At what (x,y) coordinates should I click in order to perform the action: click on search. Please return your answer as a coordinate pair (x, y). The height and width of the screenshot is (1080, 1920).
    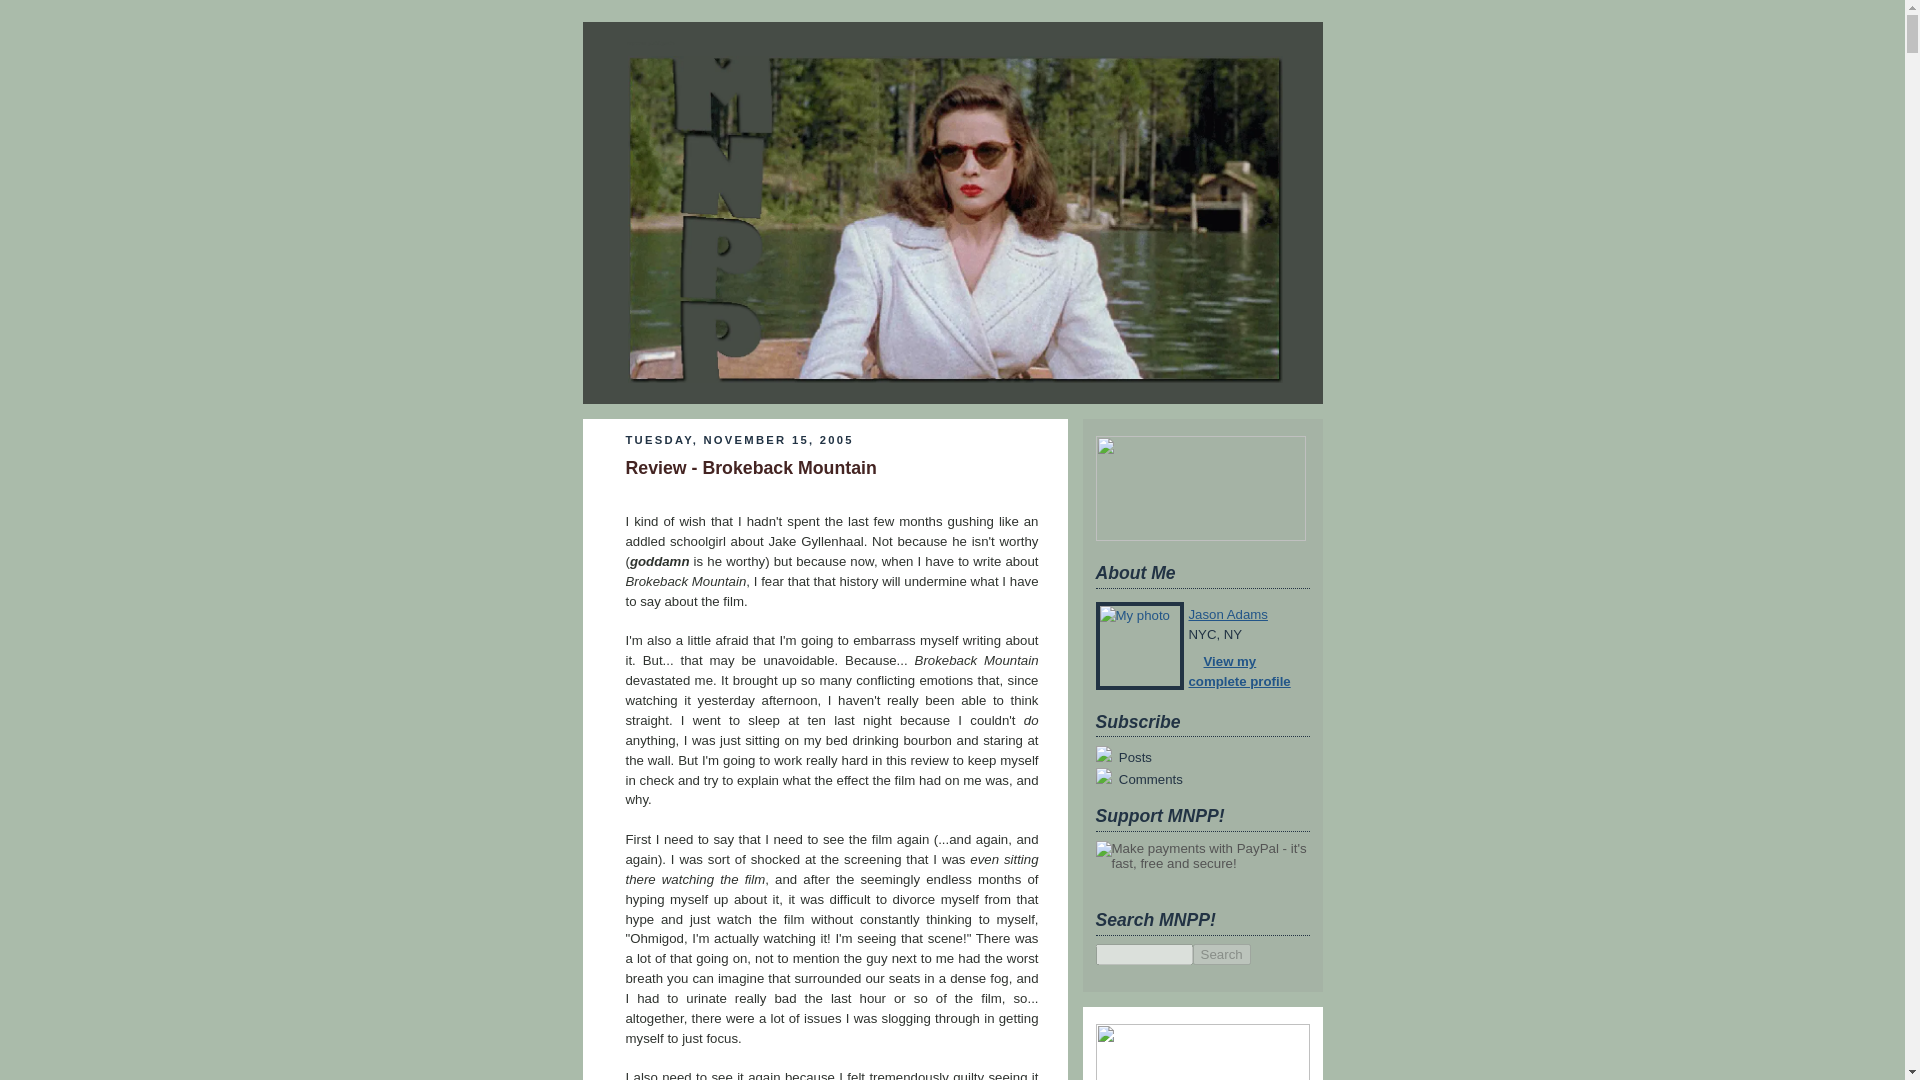
    Looking at the image, I should click on (1144, 954).